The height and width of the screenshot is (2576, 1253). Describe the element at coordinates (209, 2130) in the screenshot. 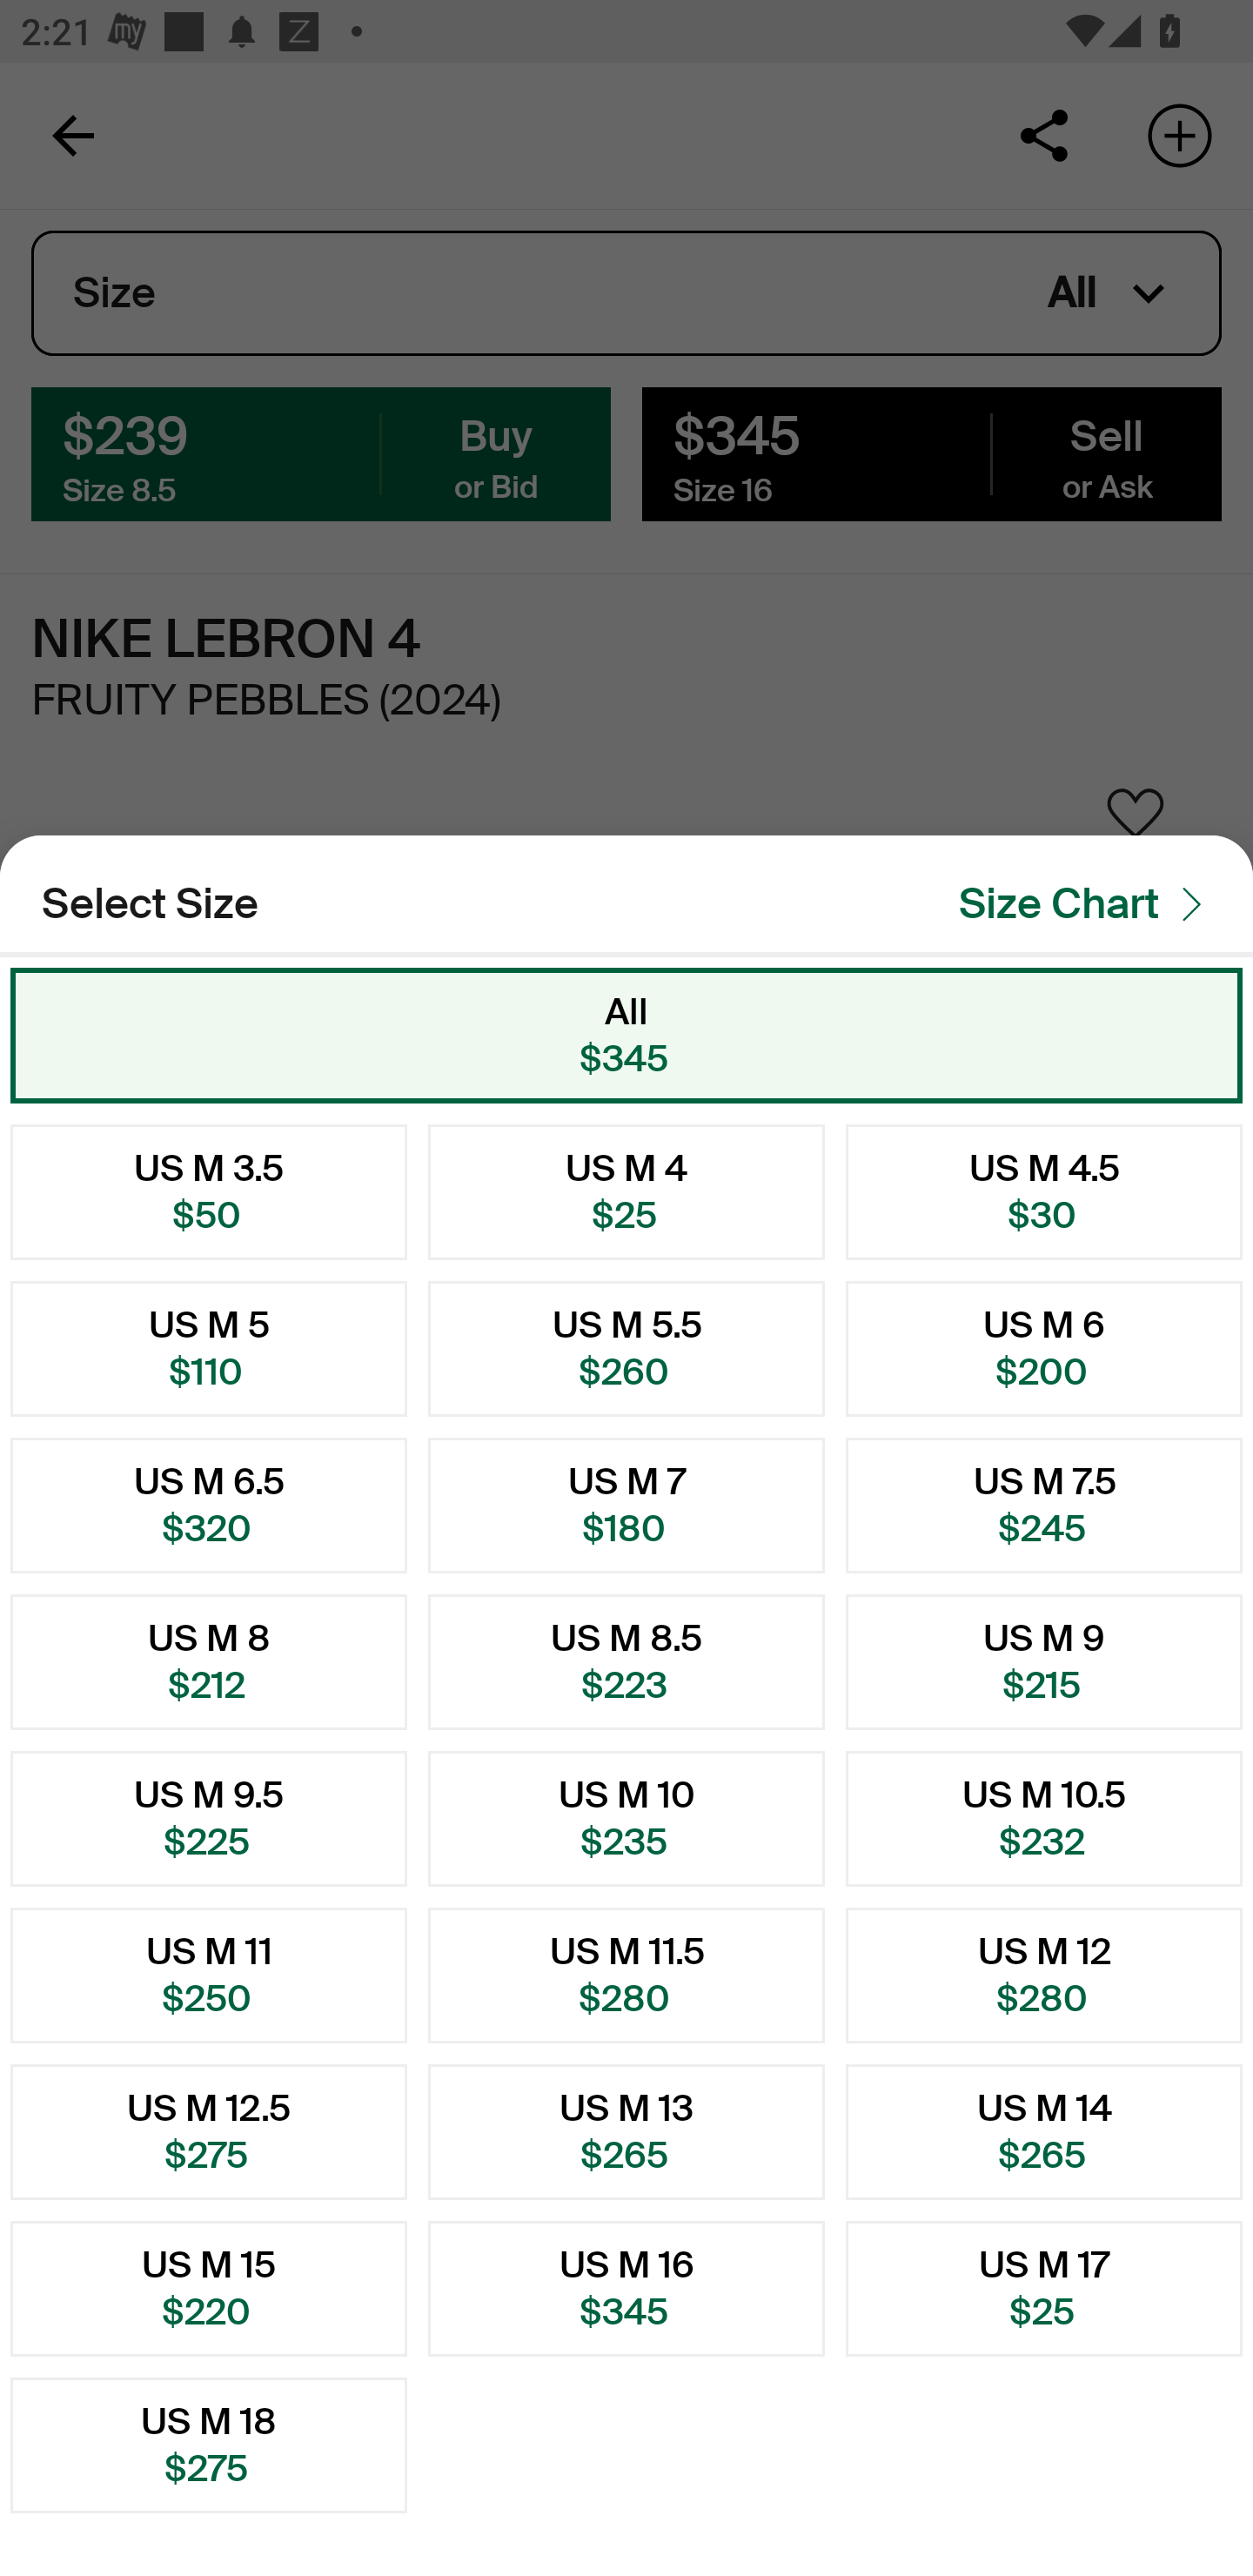

I see `US M 12.5 $275` at that location.